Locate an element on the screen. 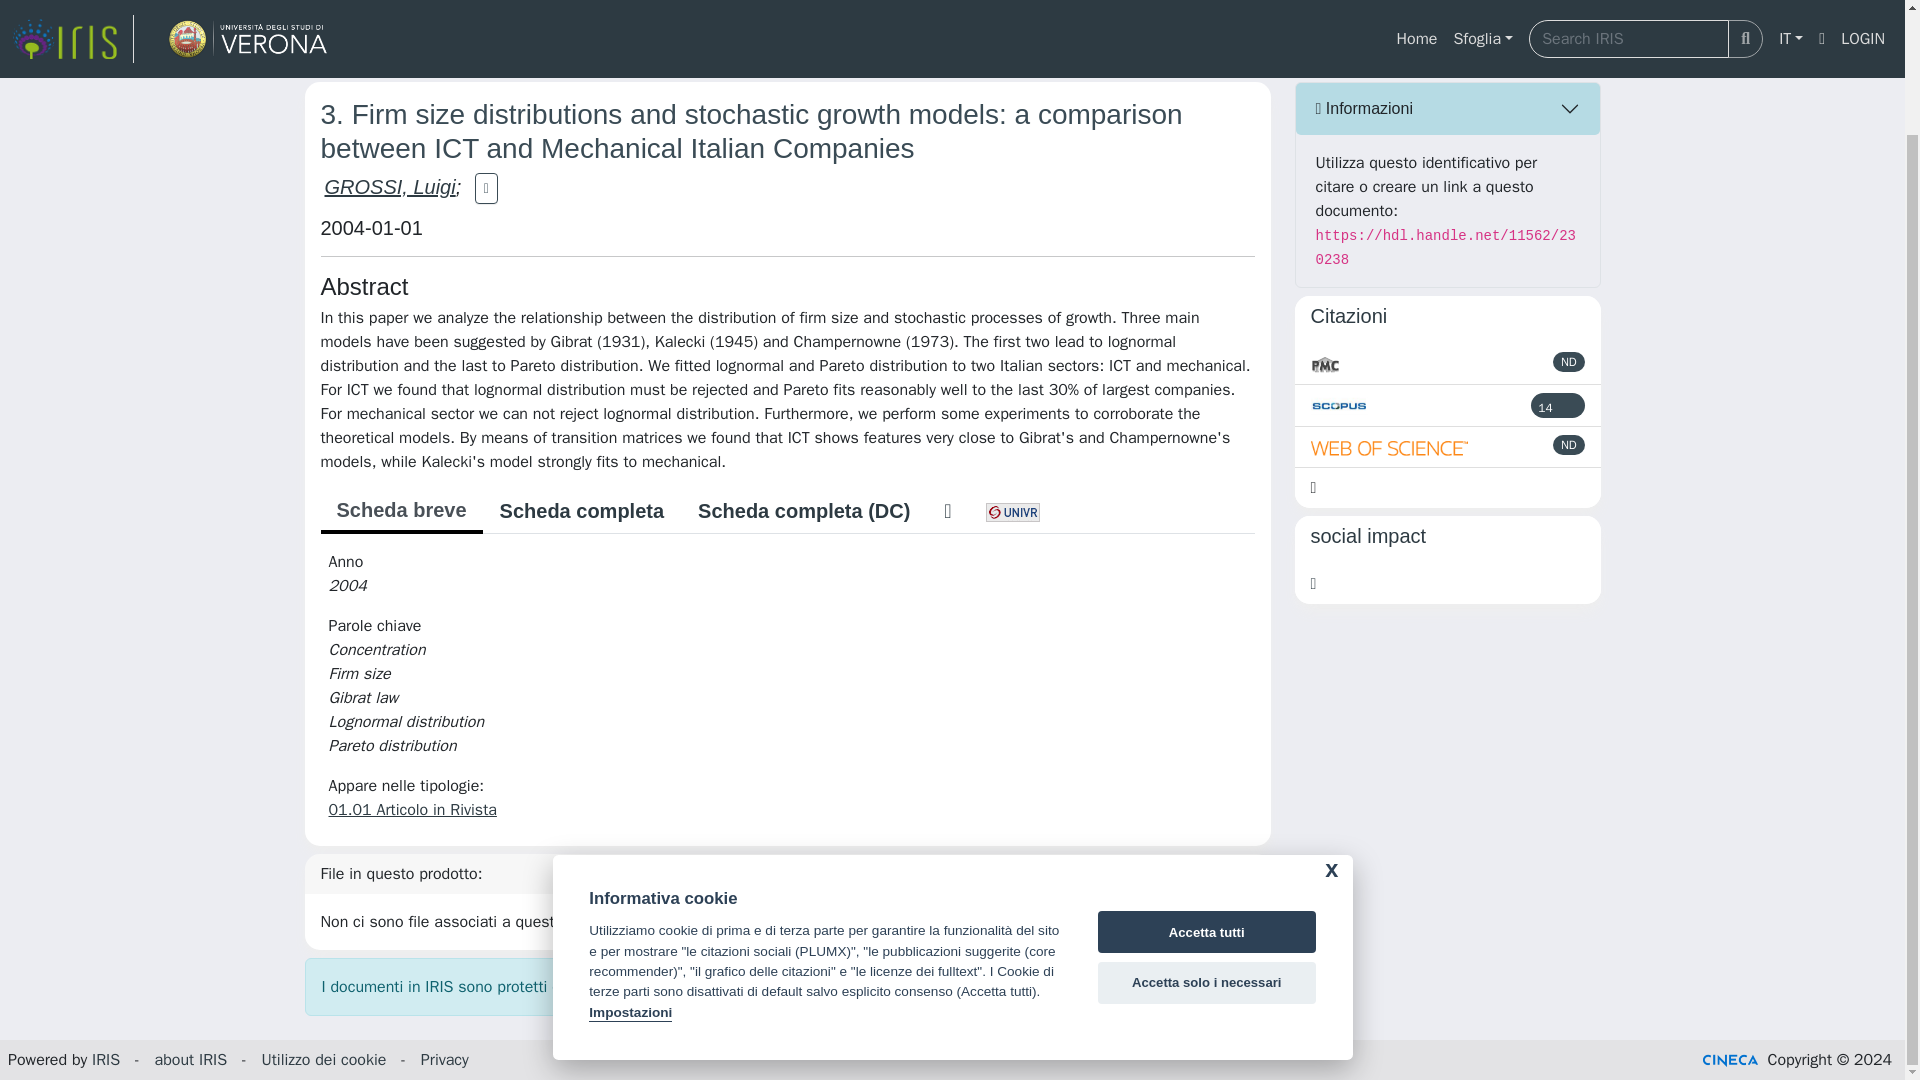 The width and height of the screenshot is (1920, 1080). IRIS is located at coordinates (106, 1060).